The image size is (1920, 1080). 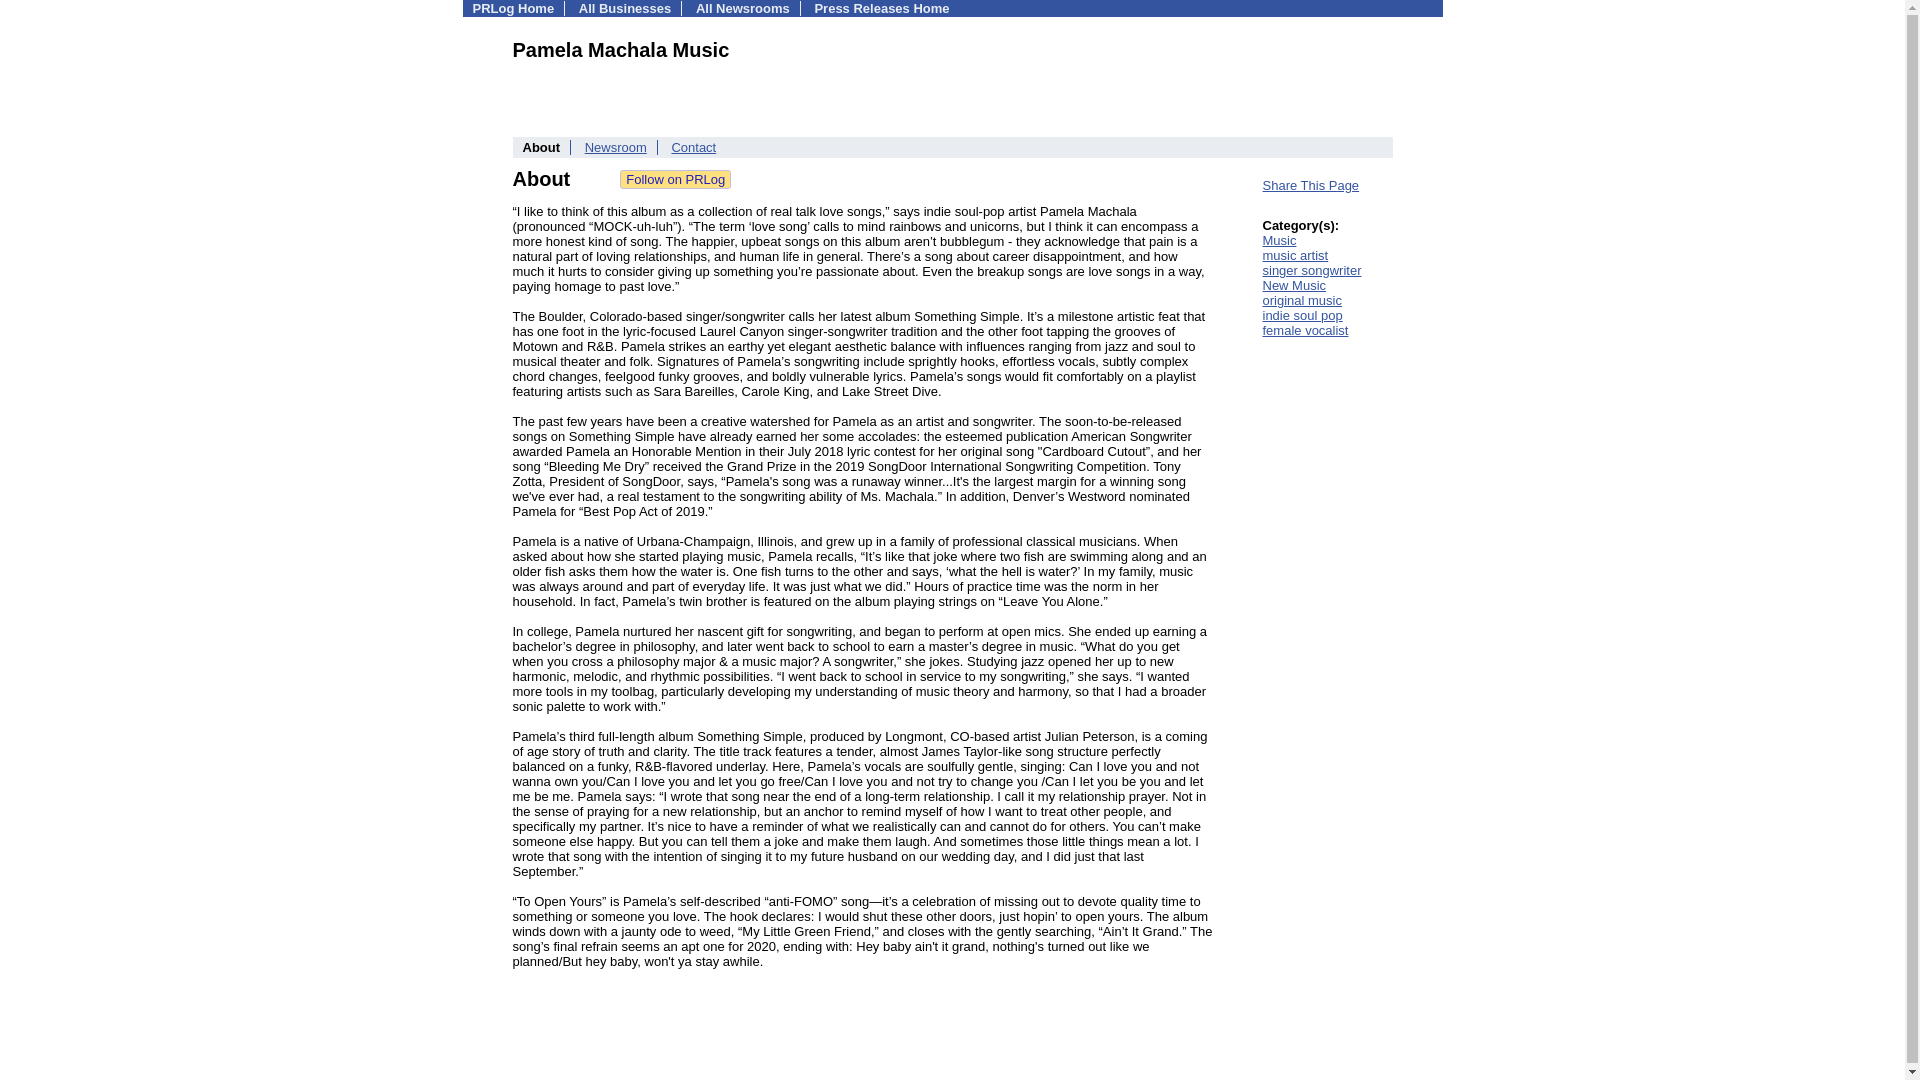 I want to click on Newsroom, so click(x=616, y=148).